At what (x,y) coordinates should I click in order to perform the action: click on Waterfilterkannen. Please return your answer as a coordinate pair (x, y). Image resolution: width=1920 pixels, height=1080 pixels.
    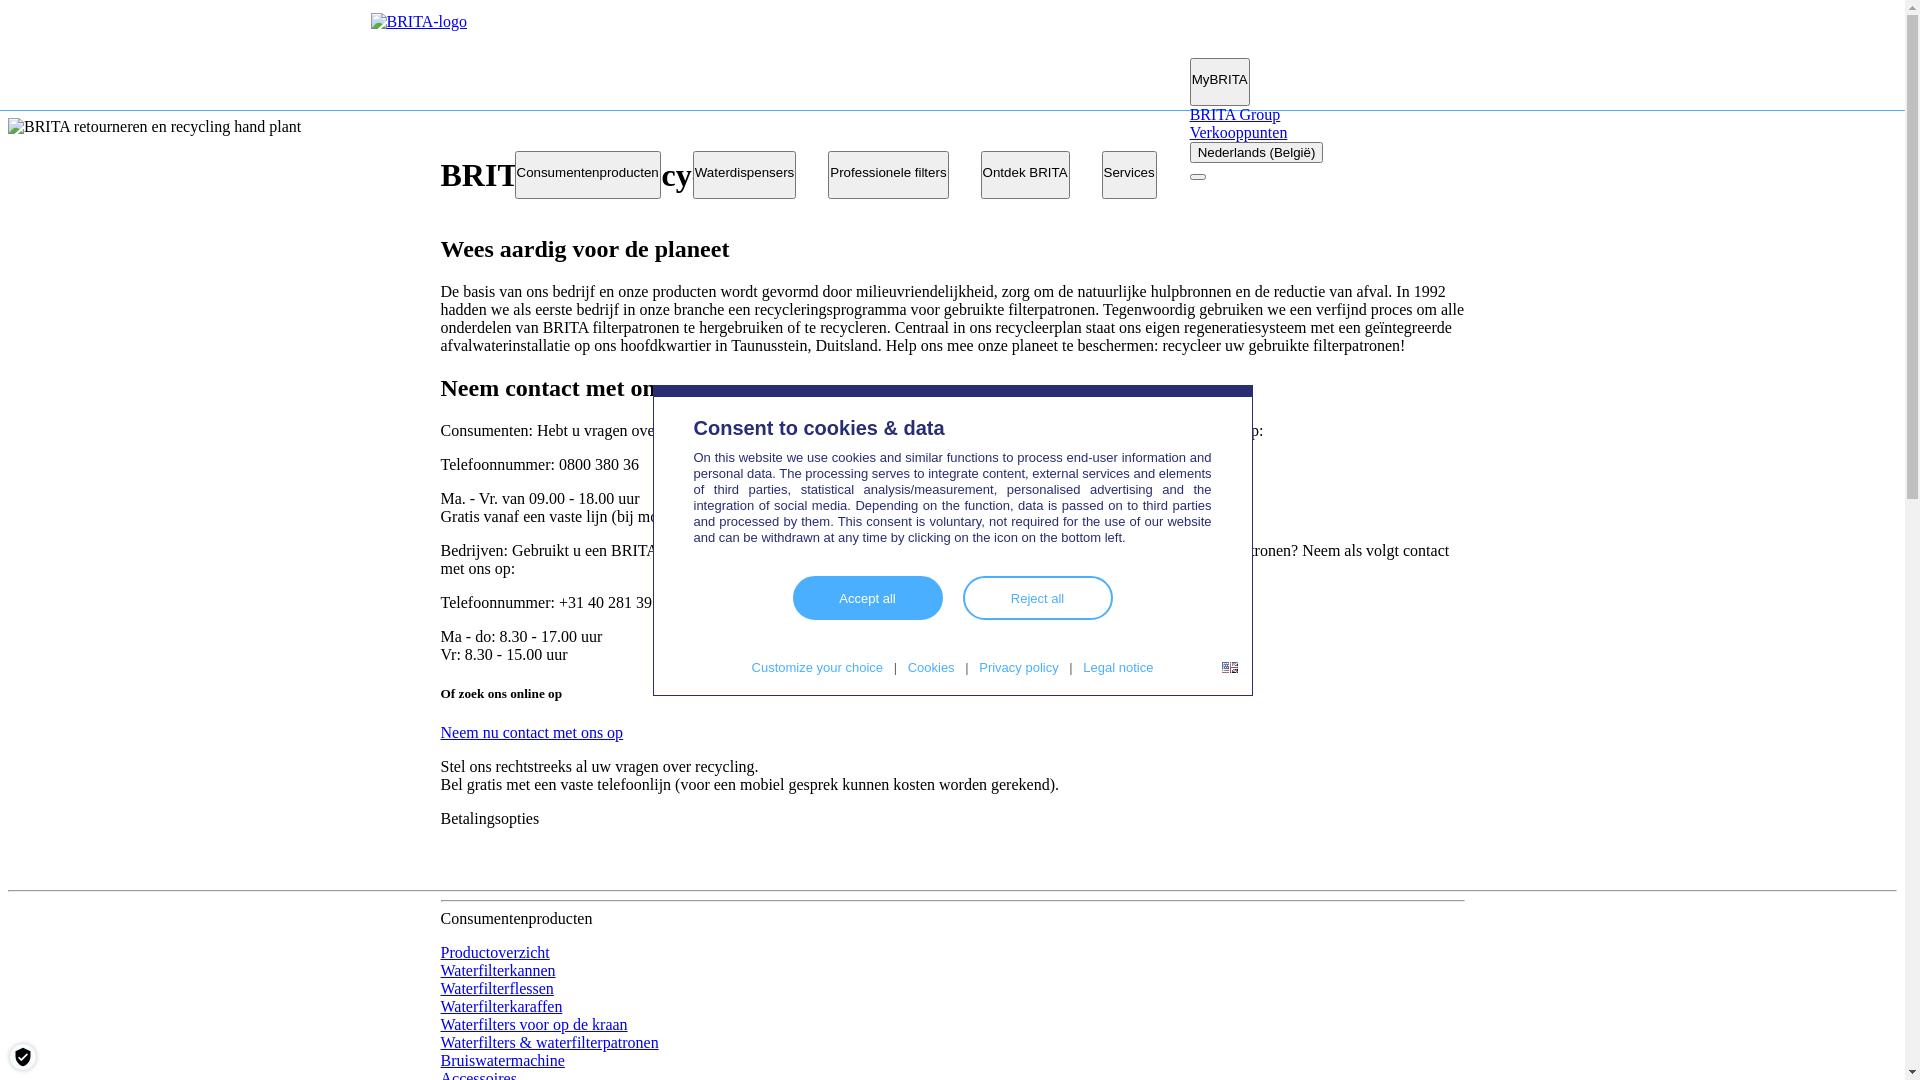
    Looking at the image, I should click on (498, 970).